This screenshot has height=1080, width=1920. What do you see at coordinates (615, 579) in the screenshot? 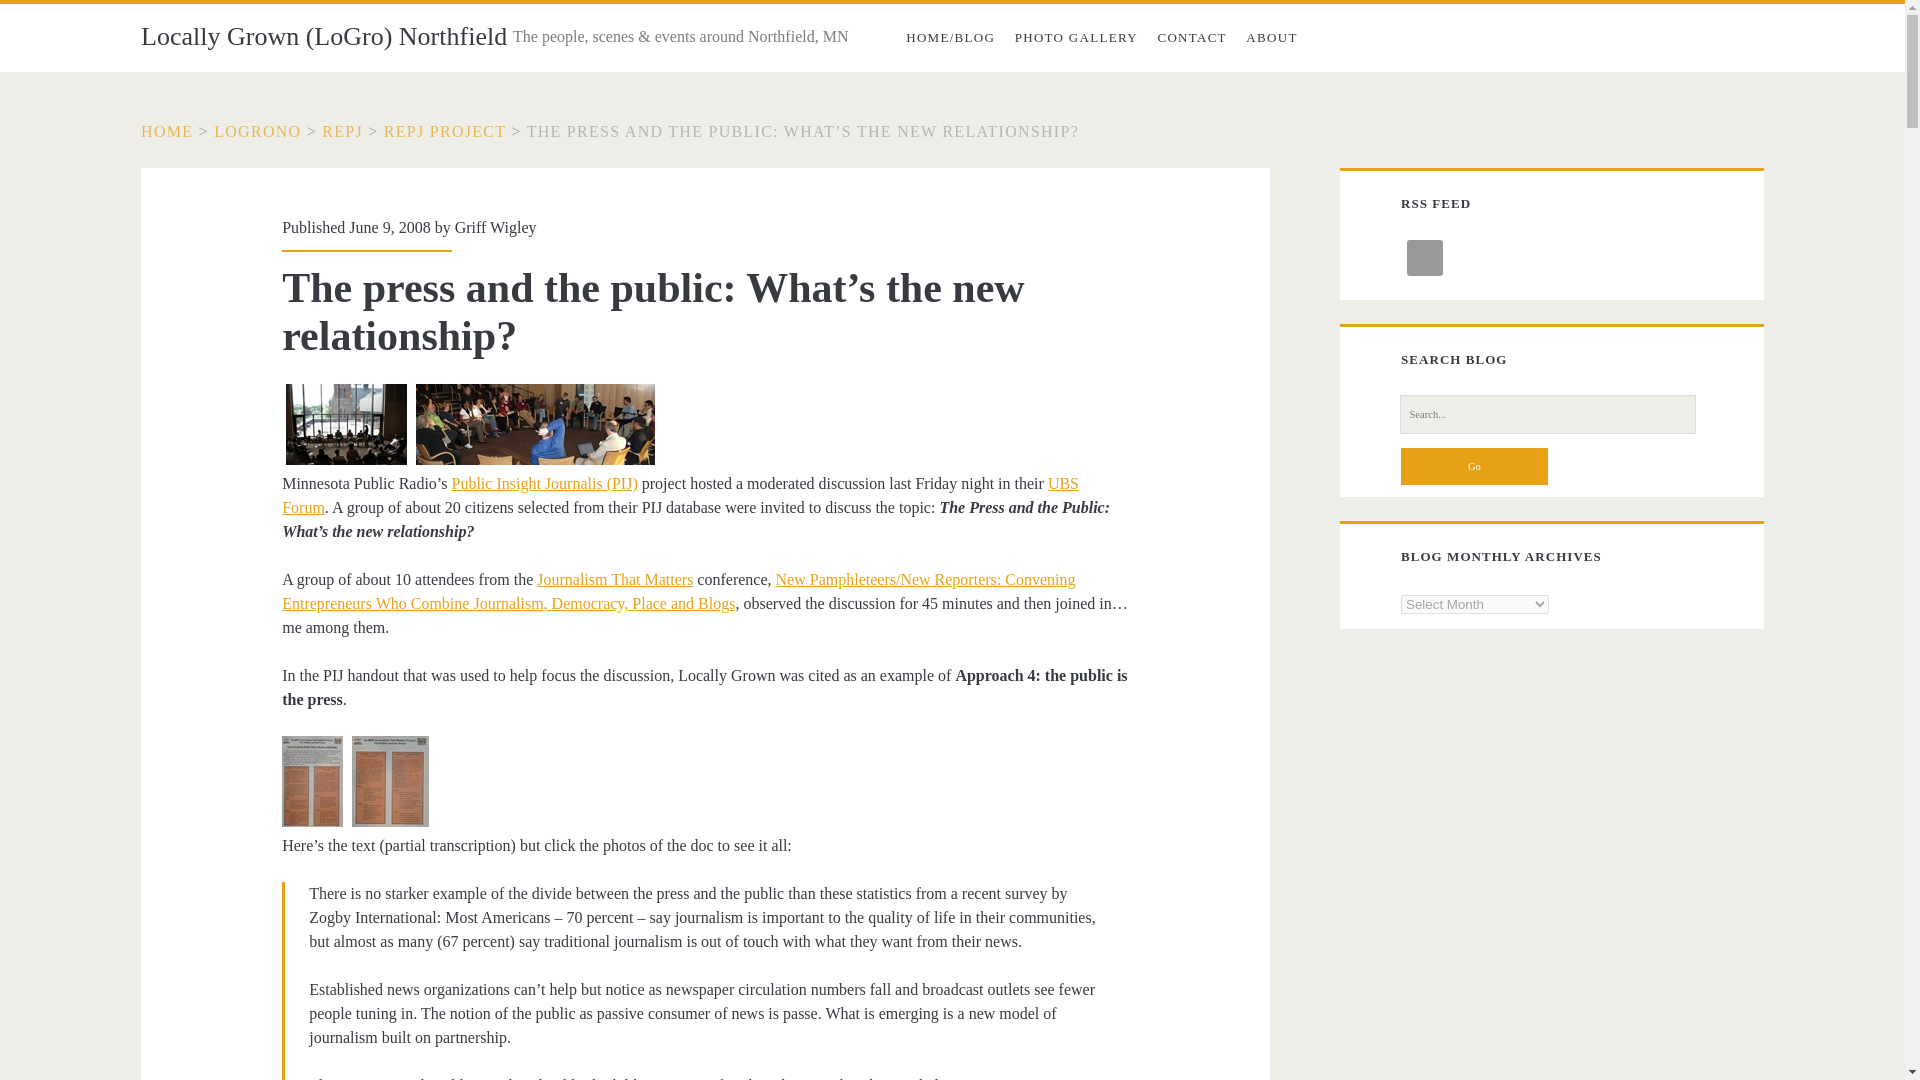
I see `Journalism That Matters` at bounding box center [615, 579].